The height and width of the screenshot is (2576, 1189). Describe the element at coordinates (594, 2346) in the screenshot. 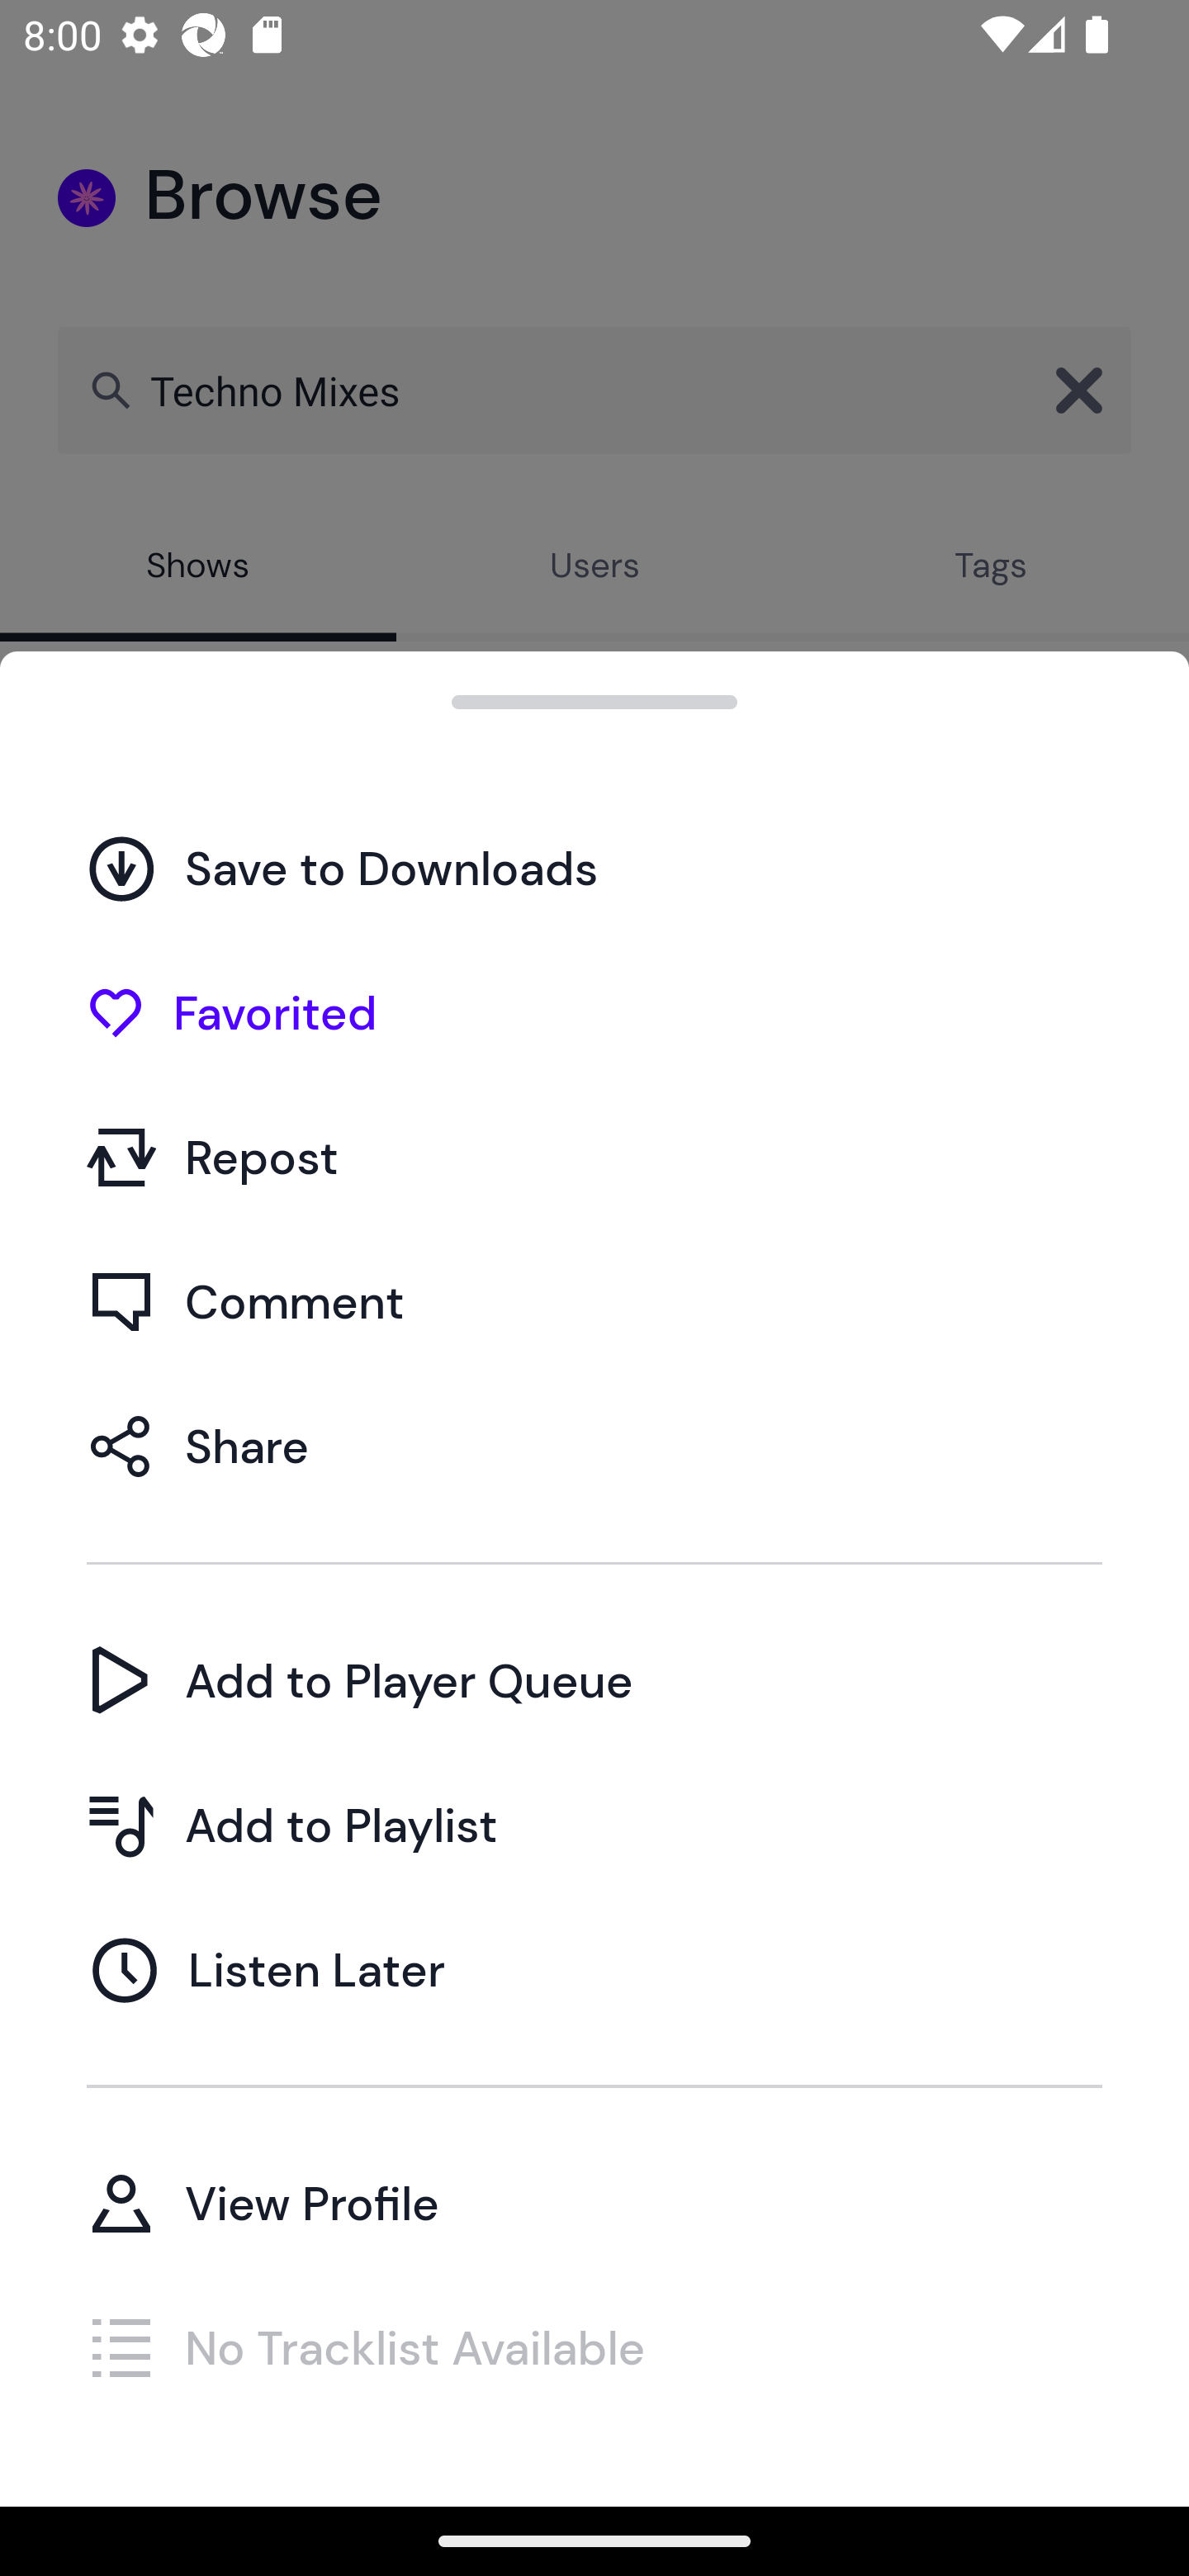

I see `No Tracklist Available` at that location.